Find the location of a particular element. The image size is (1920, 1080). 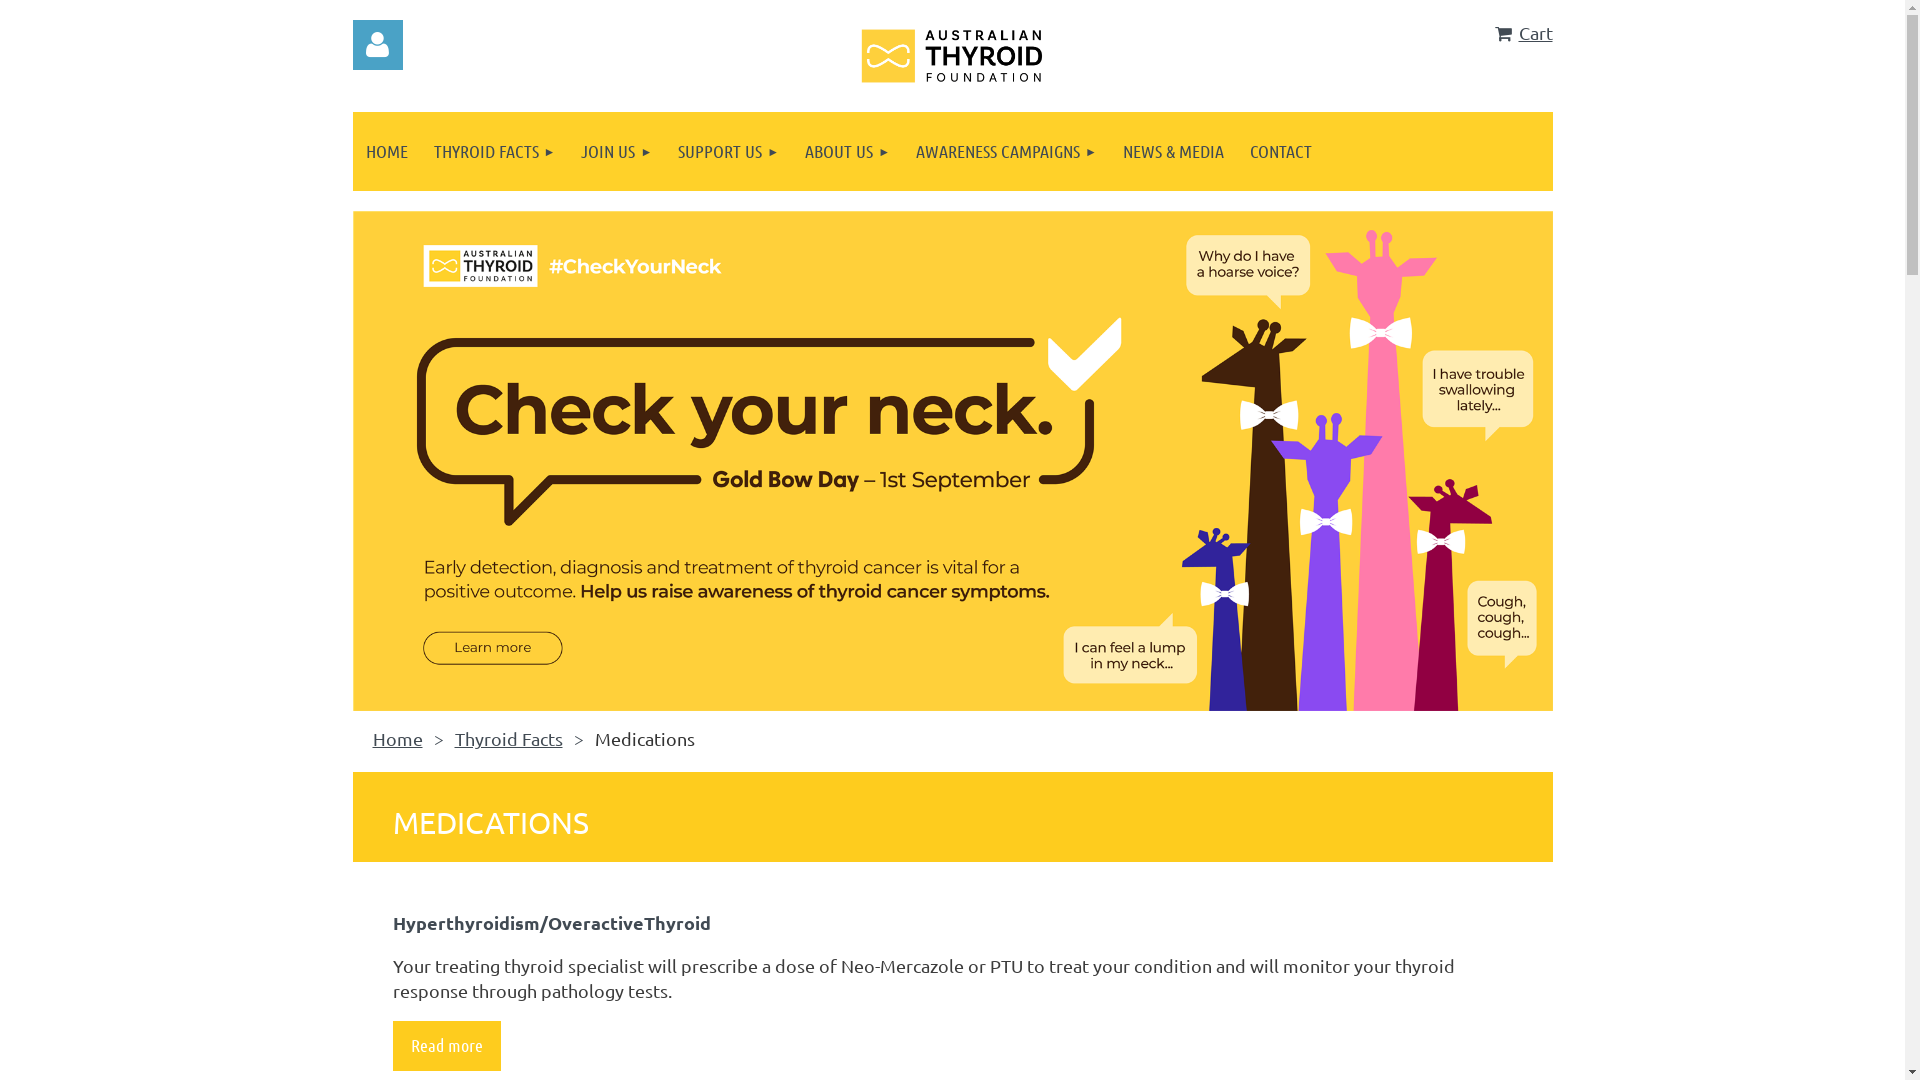

Thyroid Facts is located at coordinates (508, 738).